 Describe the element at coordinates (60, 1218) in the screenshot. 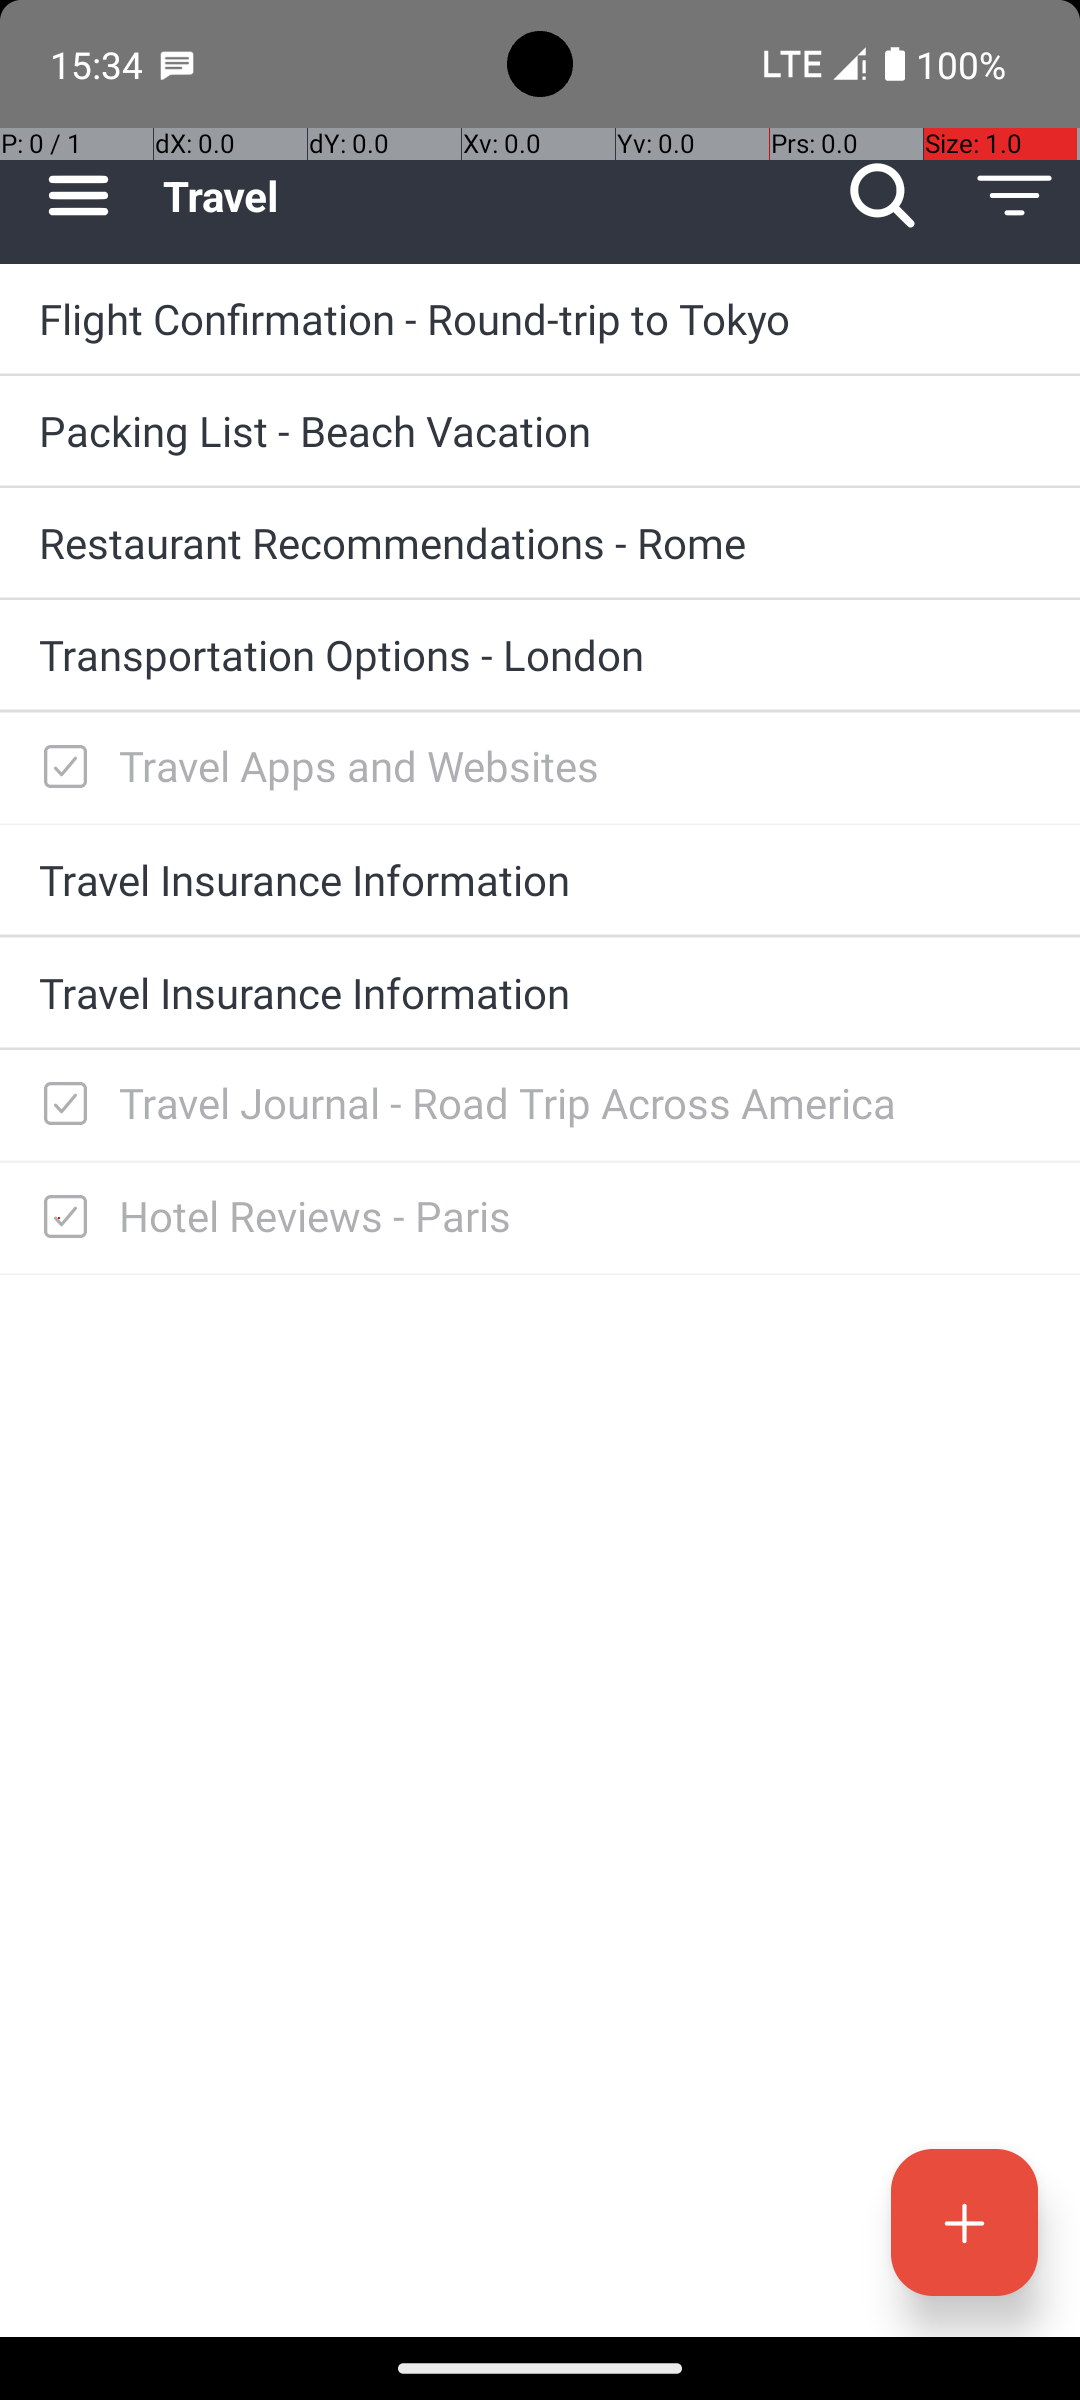

I see `to-do: Hotel Reviews - Paris` at that location.